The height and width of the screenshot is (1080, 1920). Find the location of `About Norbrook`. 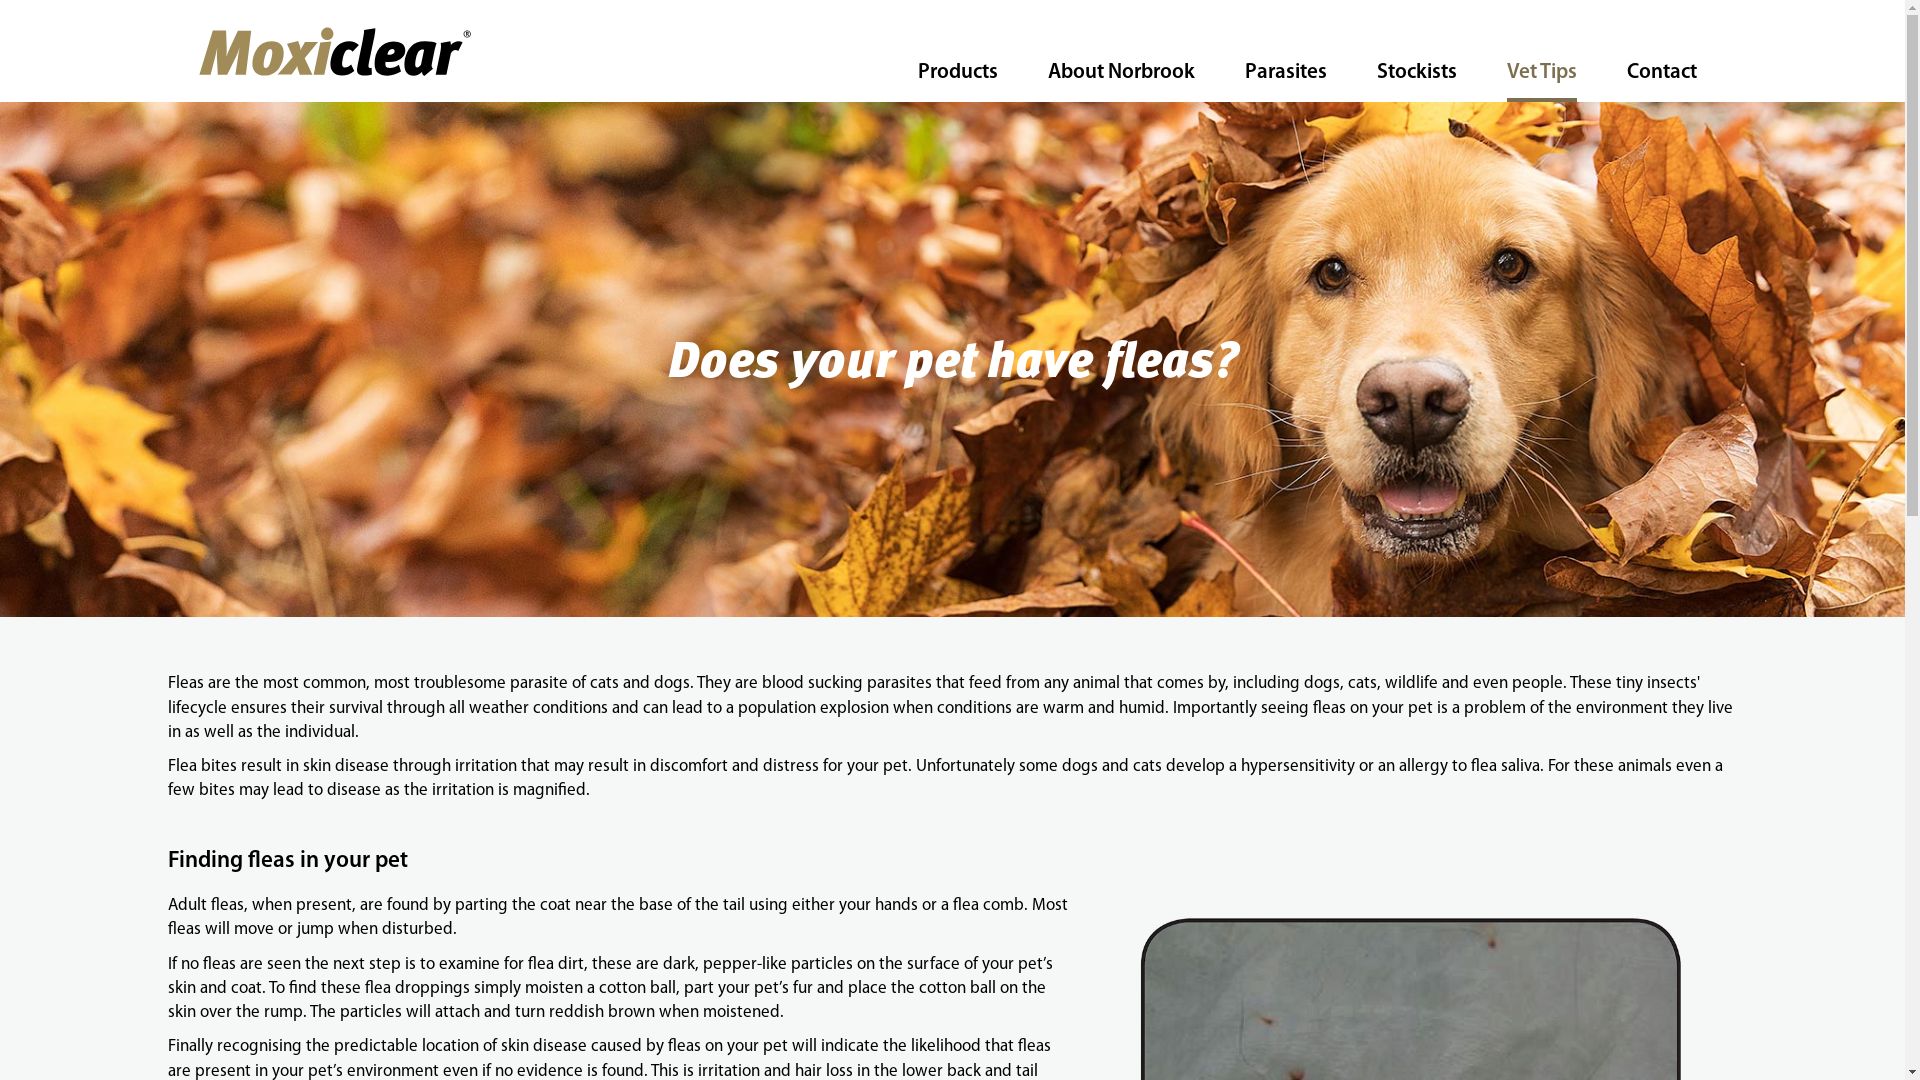

About Norbrook is located at coordinates (1122, 72).